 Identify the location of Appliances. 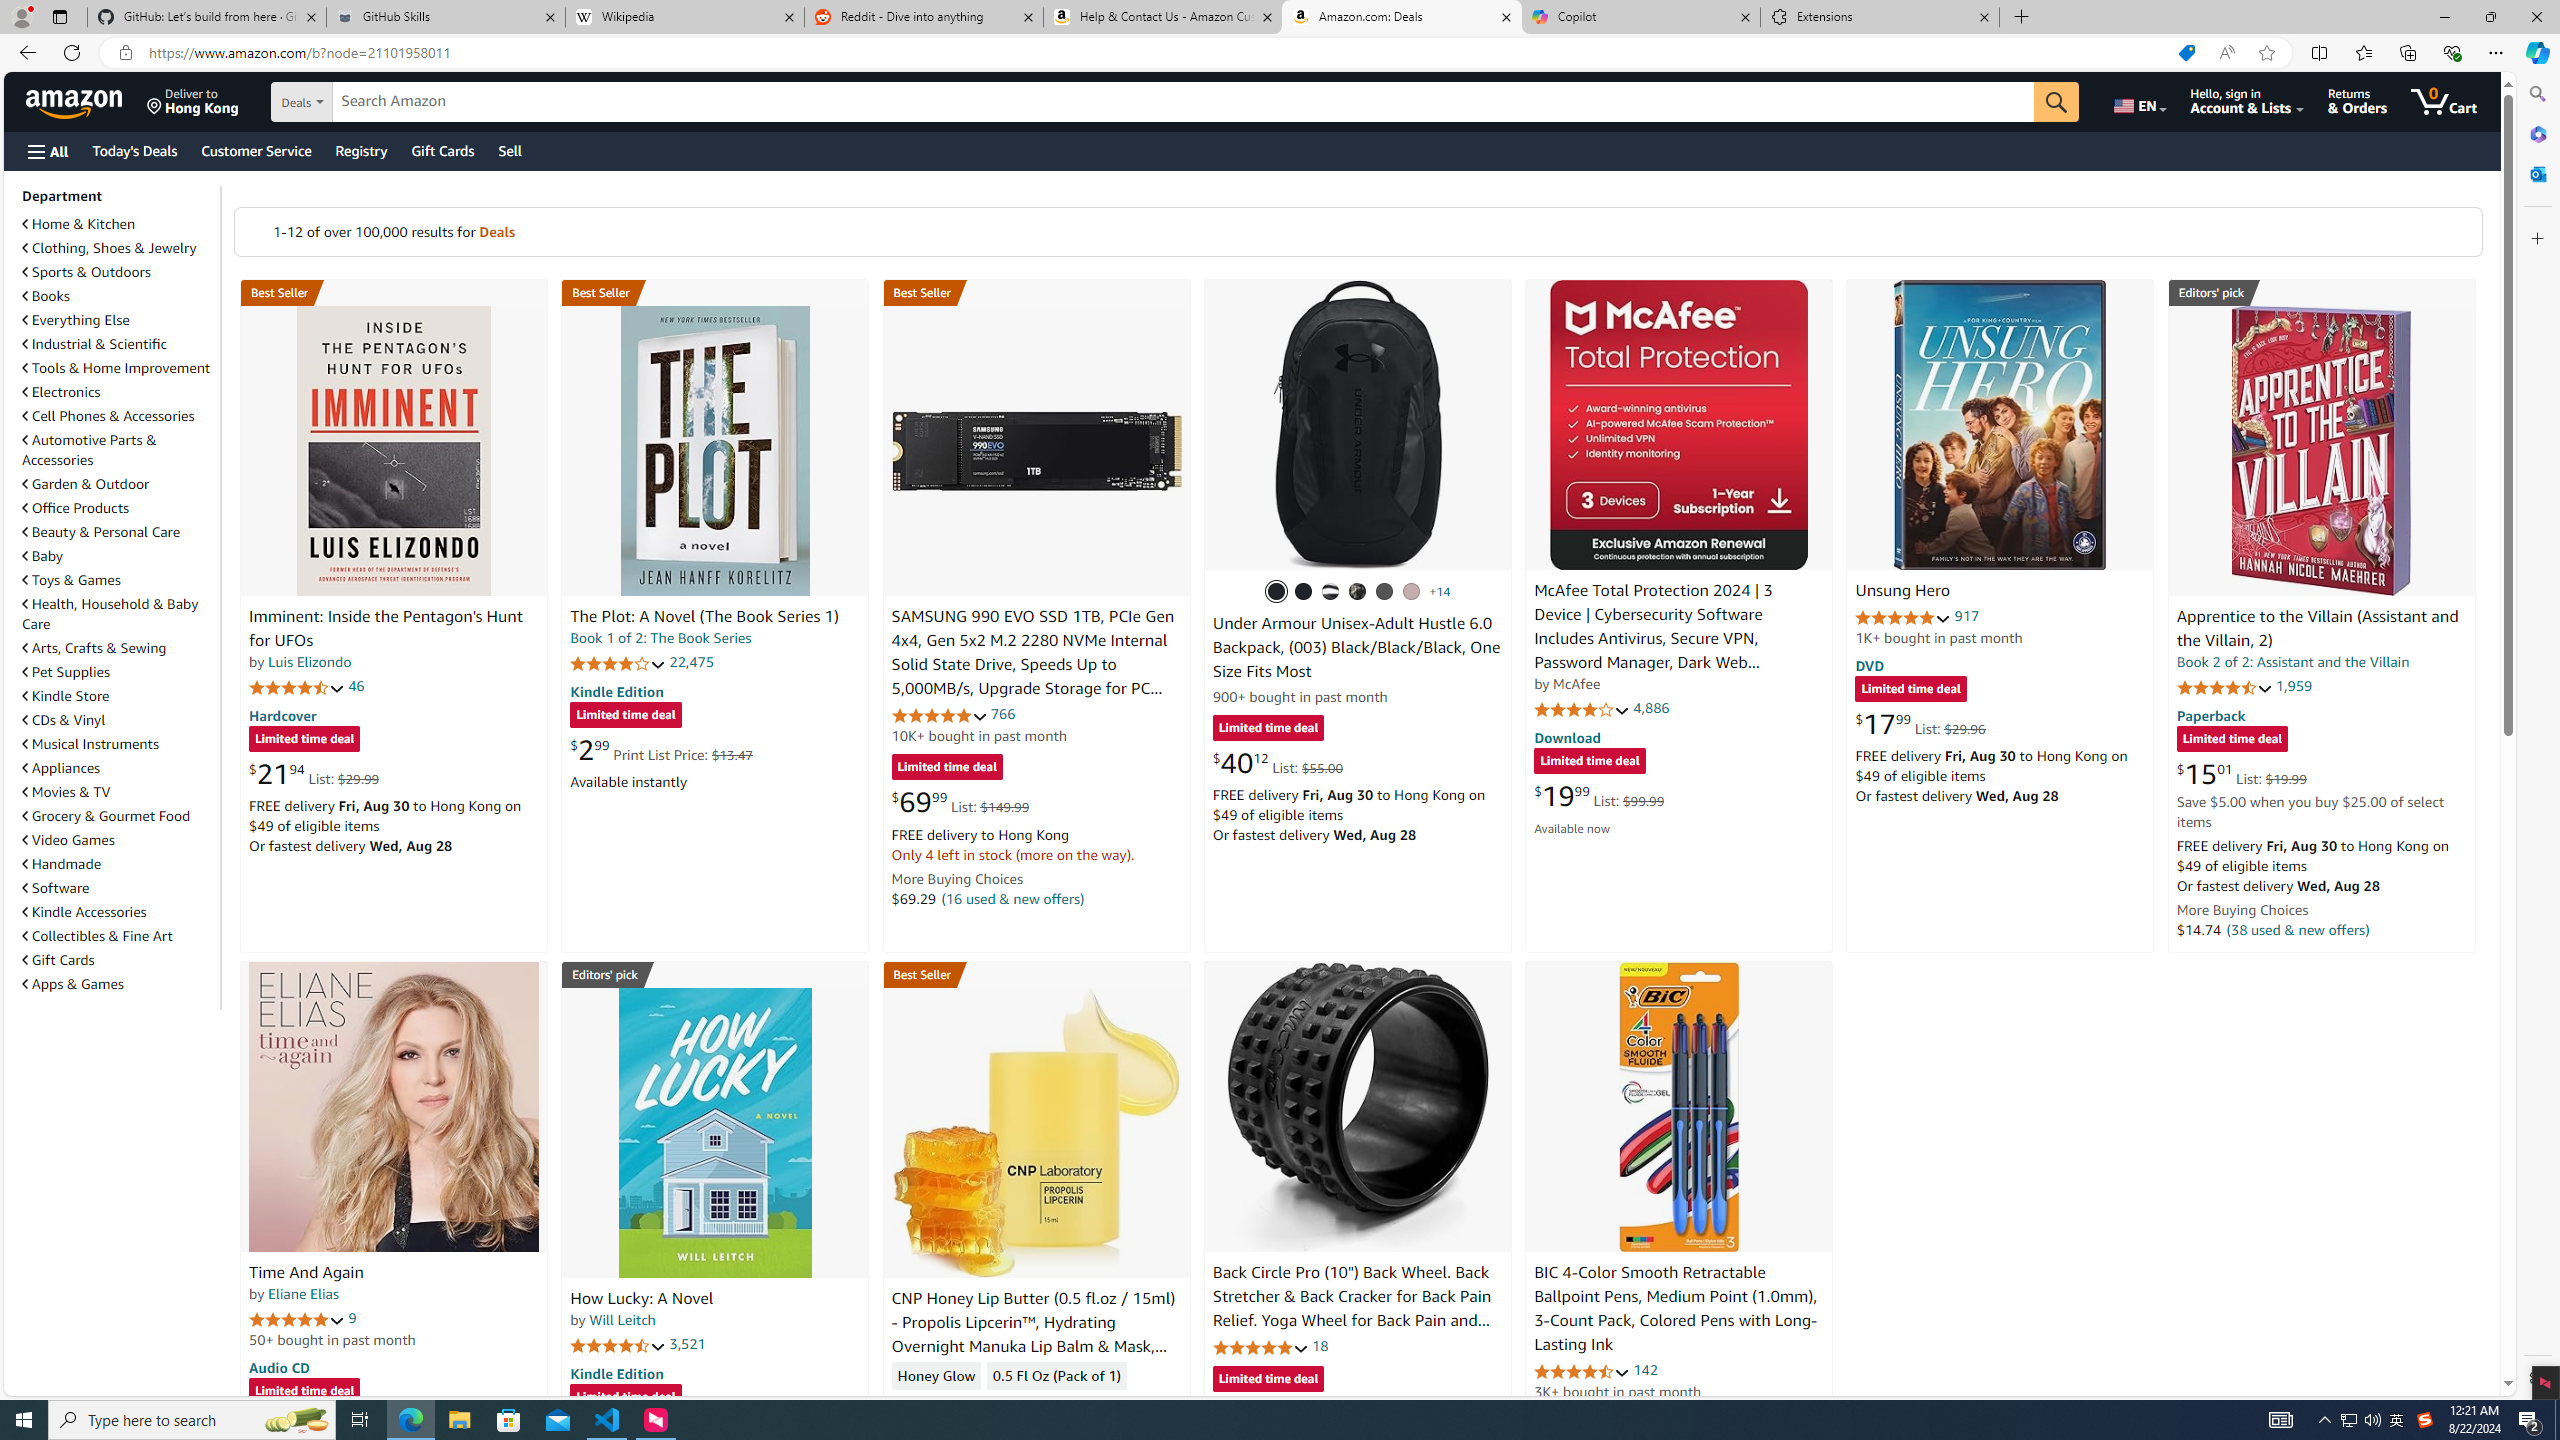
(119, 767).